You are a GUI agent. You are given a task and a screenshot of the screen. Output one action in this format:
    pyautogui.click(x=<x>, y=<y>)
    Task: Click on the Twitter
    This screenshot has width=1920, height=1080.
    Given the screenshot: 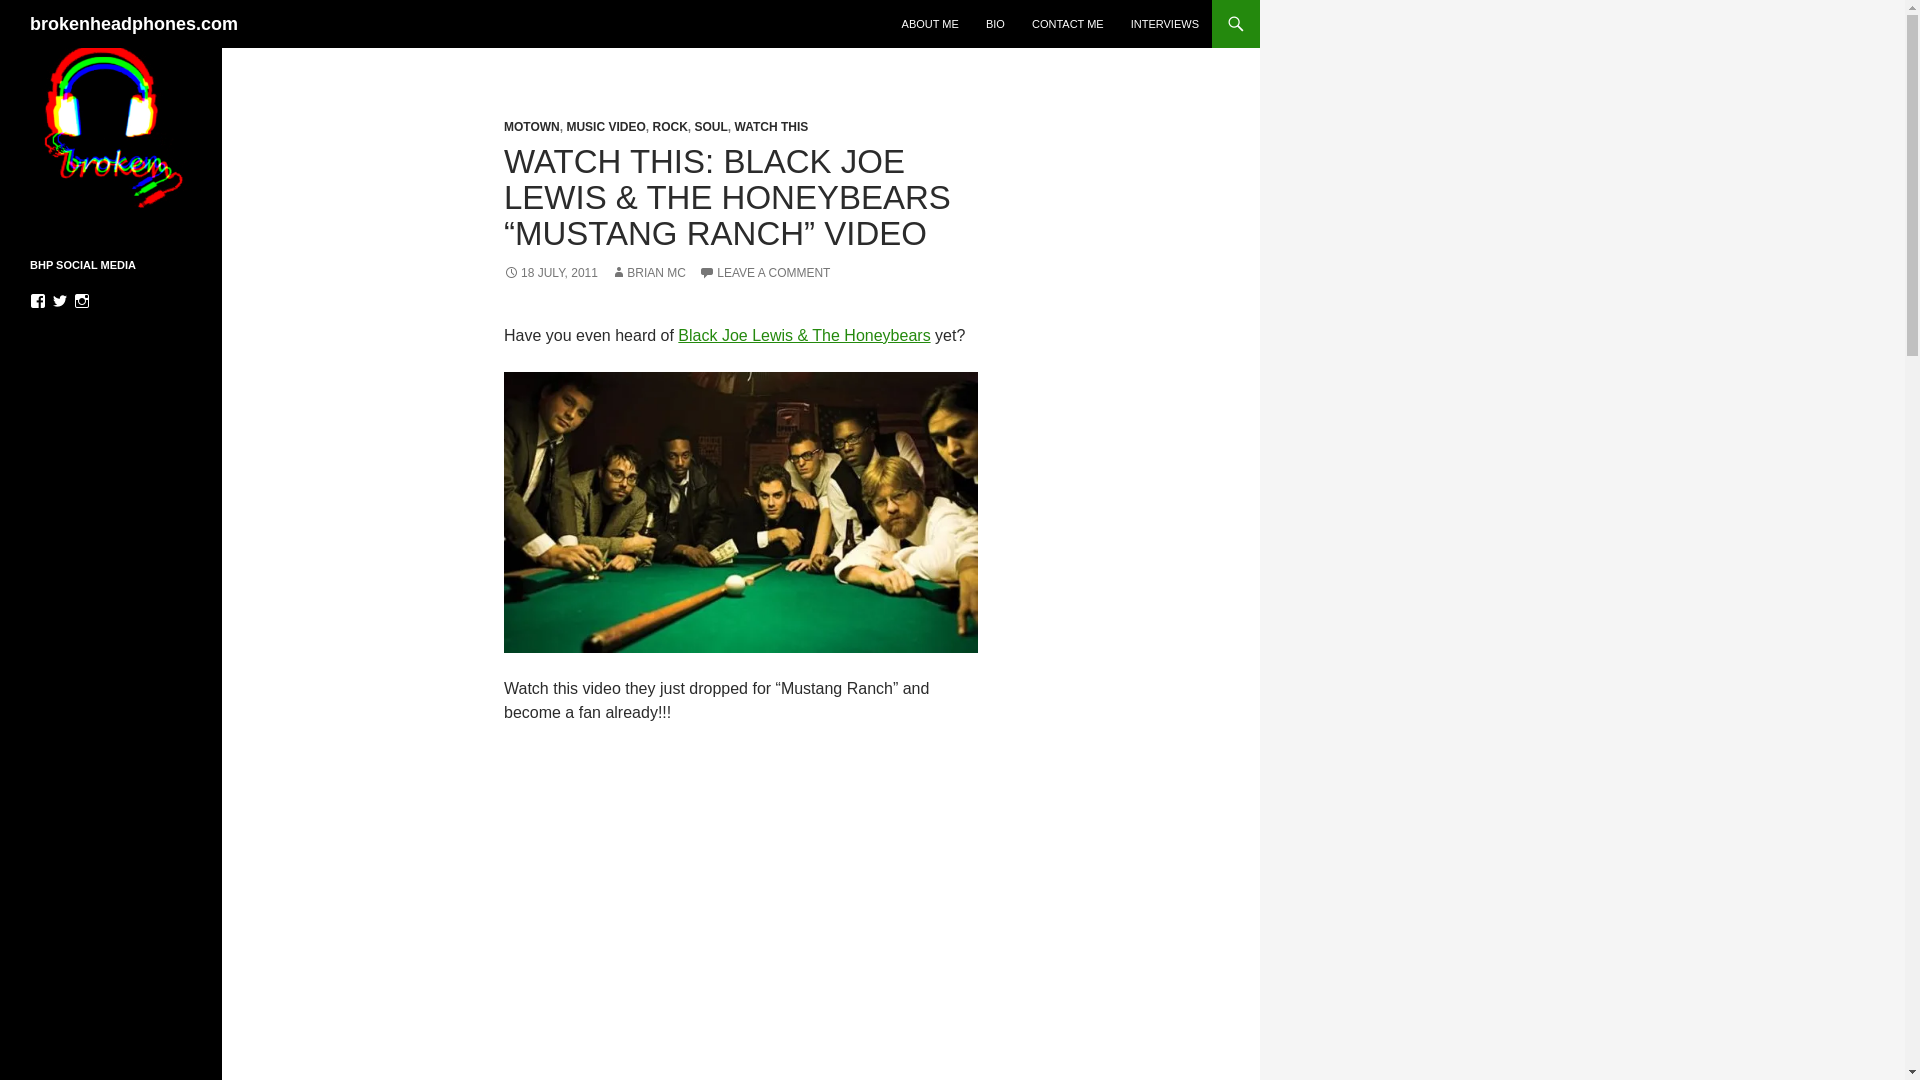 What is the action you would take?
    pyautogui.click(x=59, y=300)
    